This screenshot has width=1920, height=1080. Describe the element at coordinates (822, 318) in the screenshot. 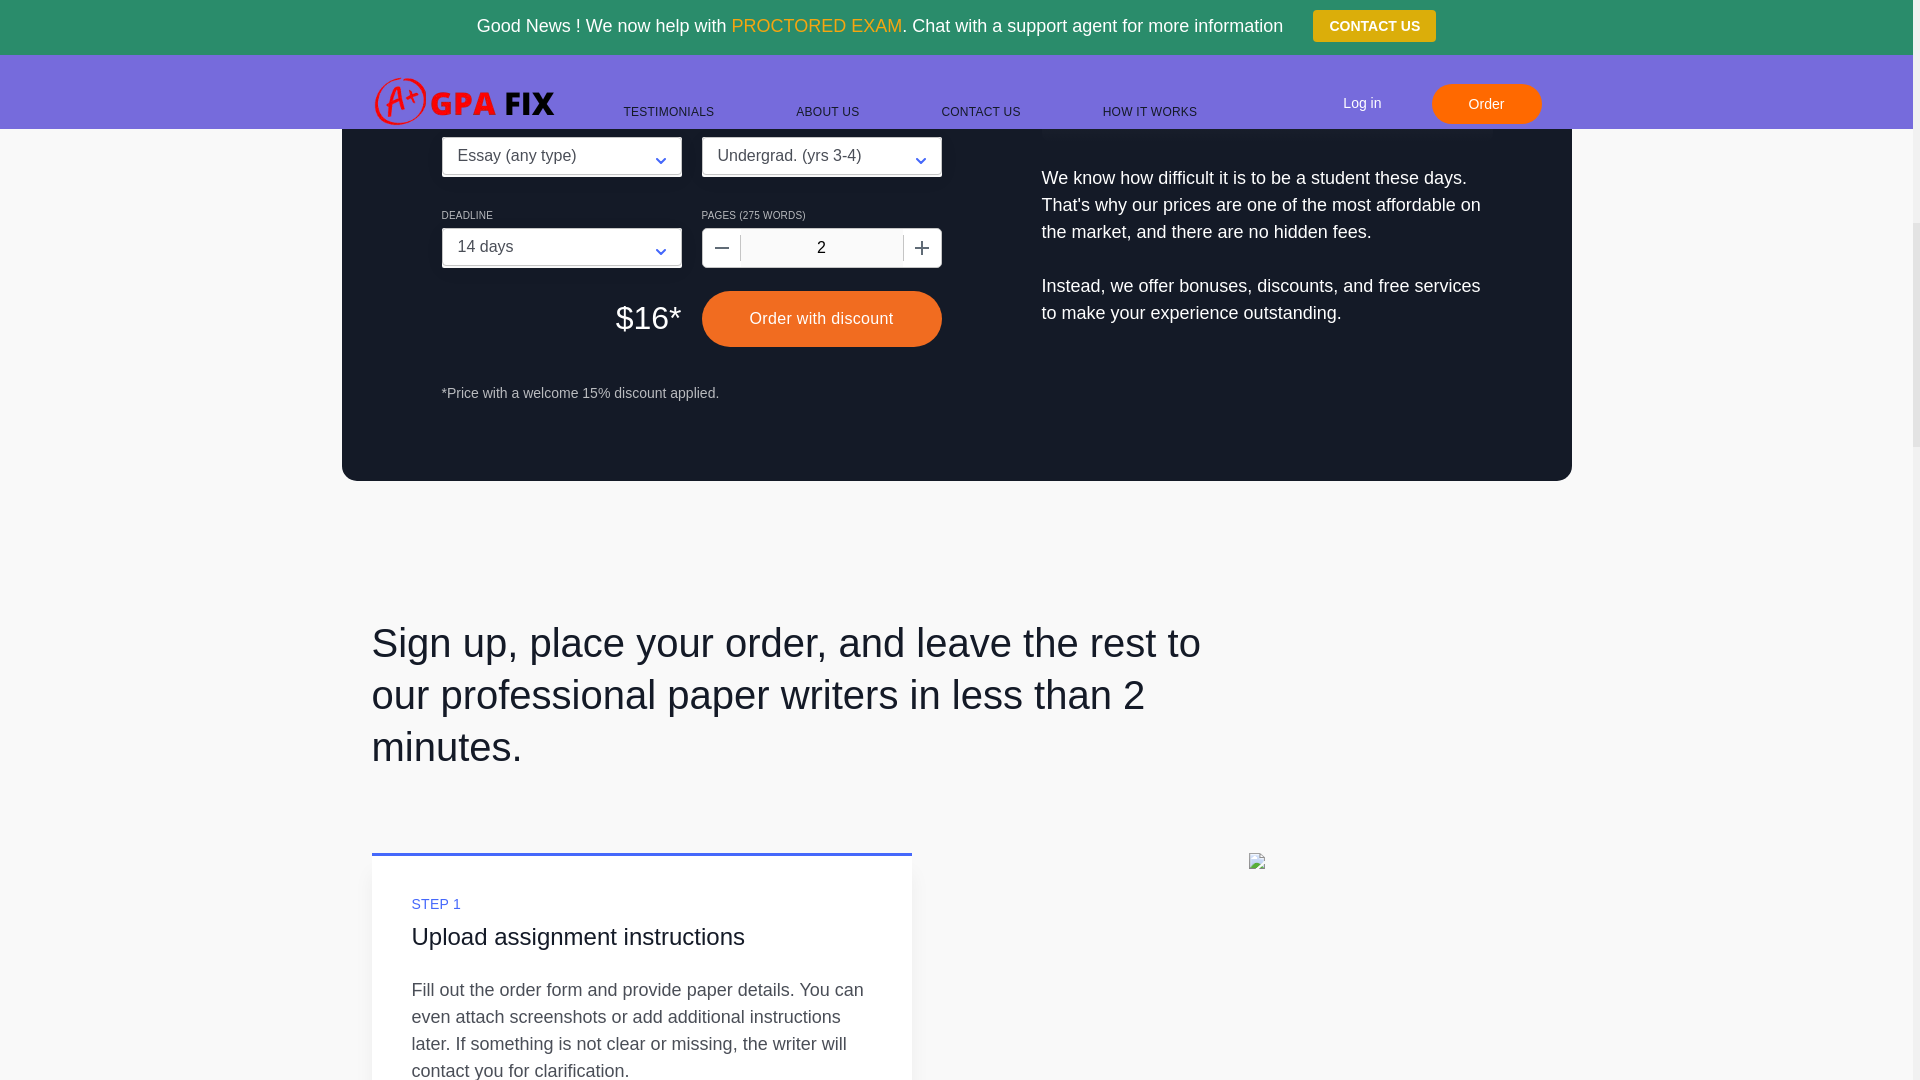

I see `Order with discount` at that location.